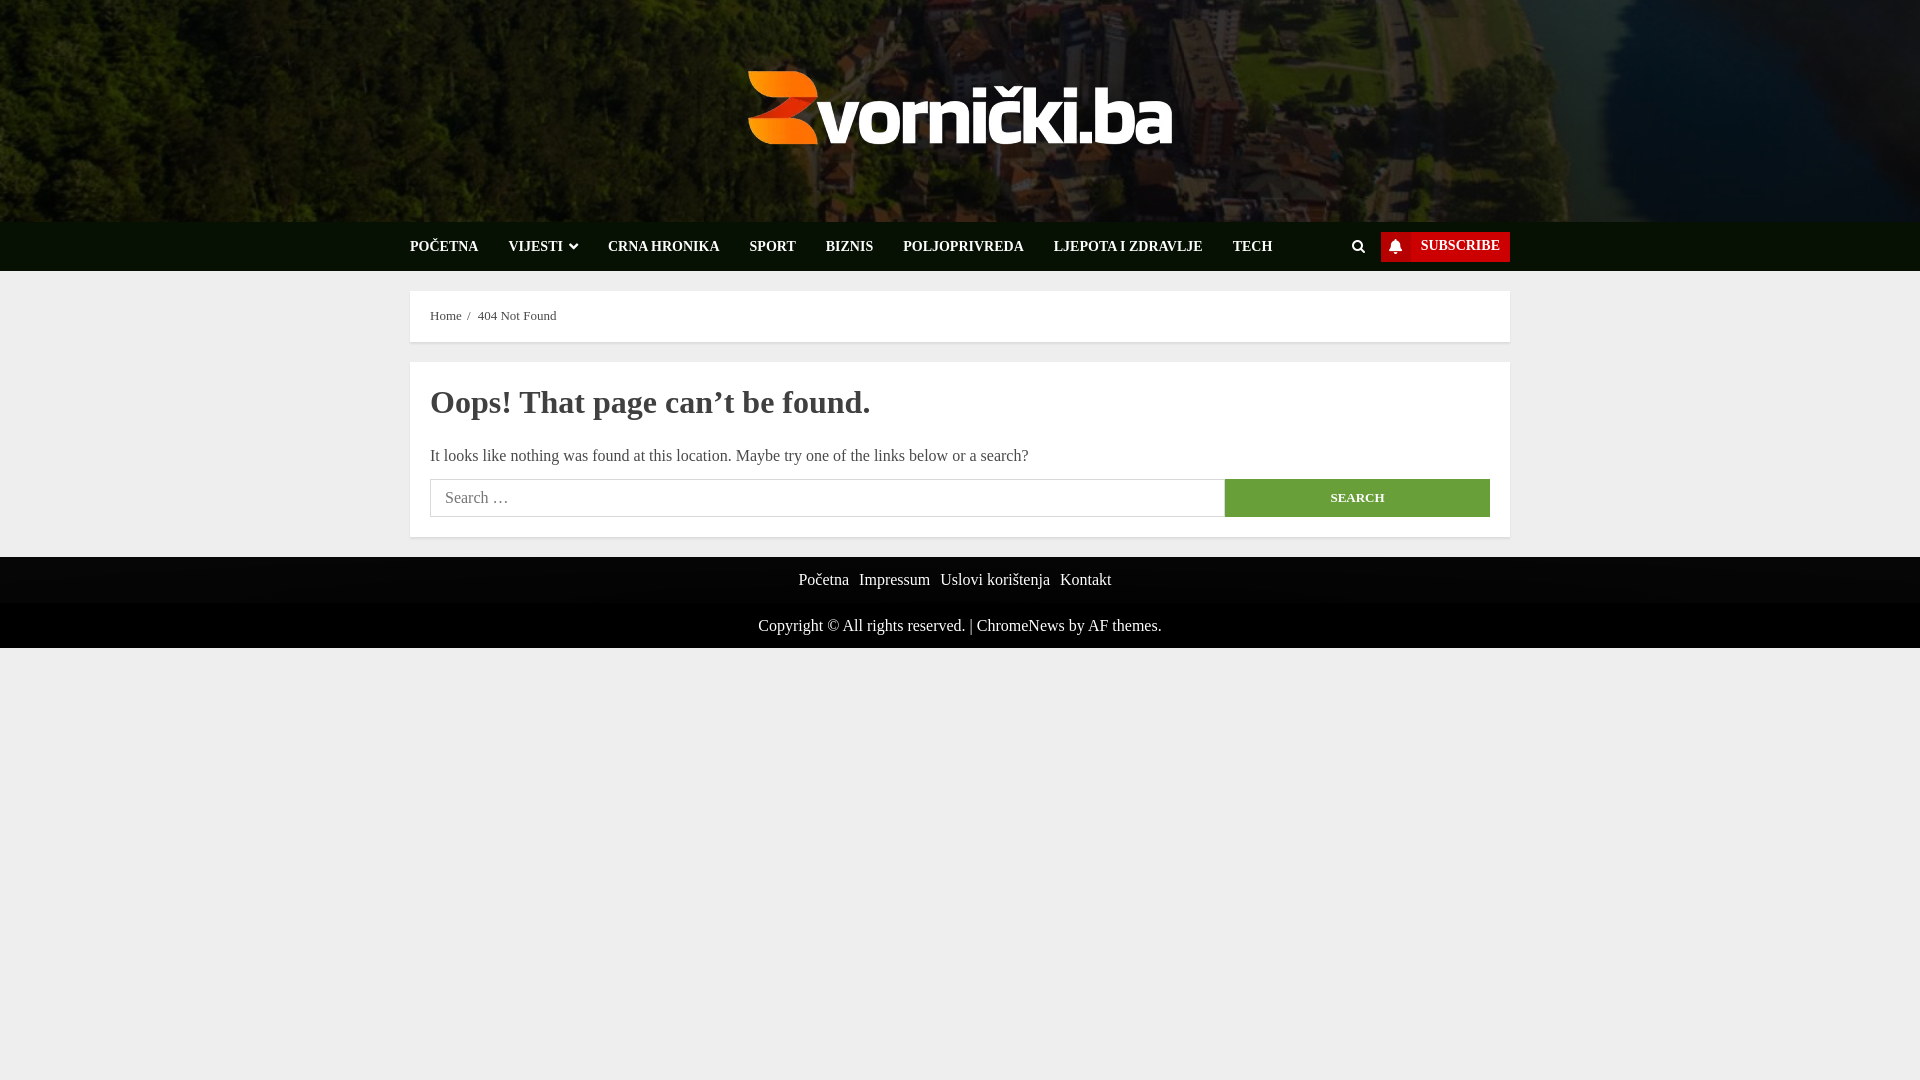  What do you see at coordinates (1358, 498) in the screenshot?
I see `Search` at bounding box center [1358, 498].